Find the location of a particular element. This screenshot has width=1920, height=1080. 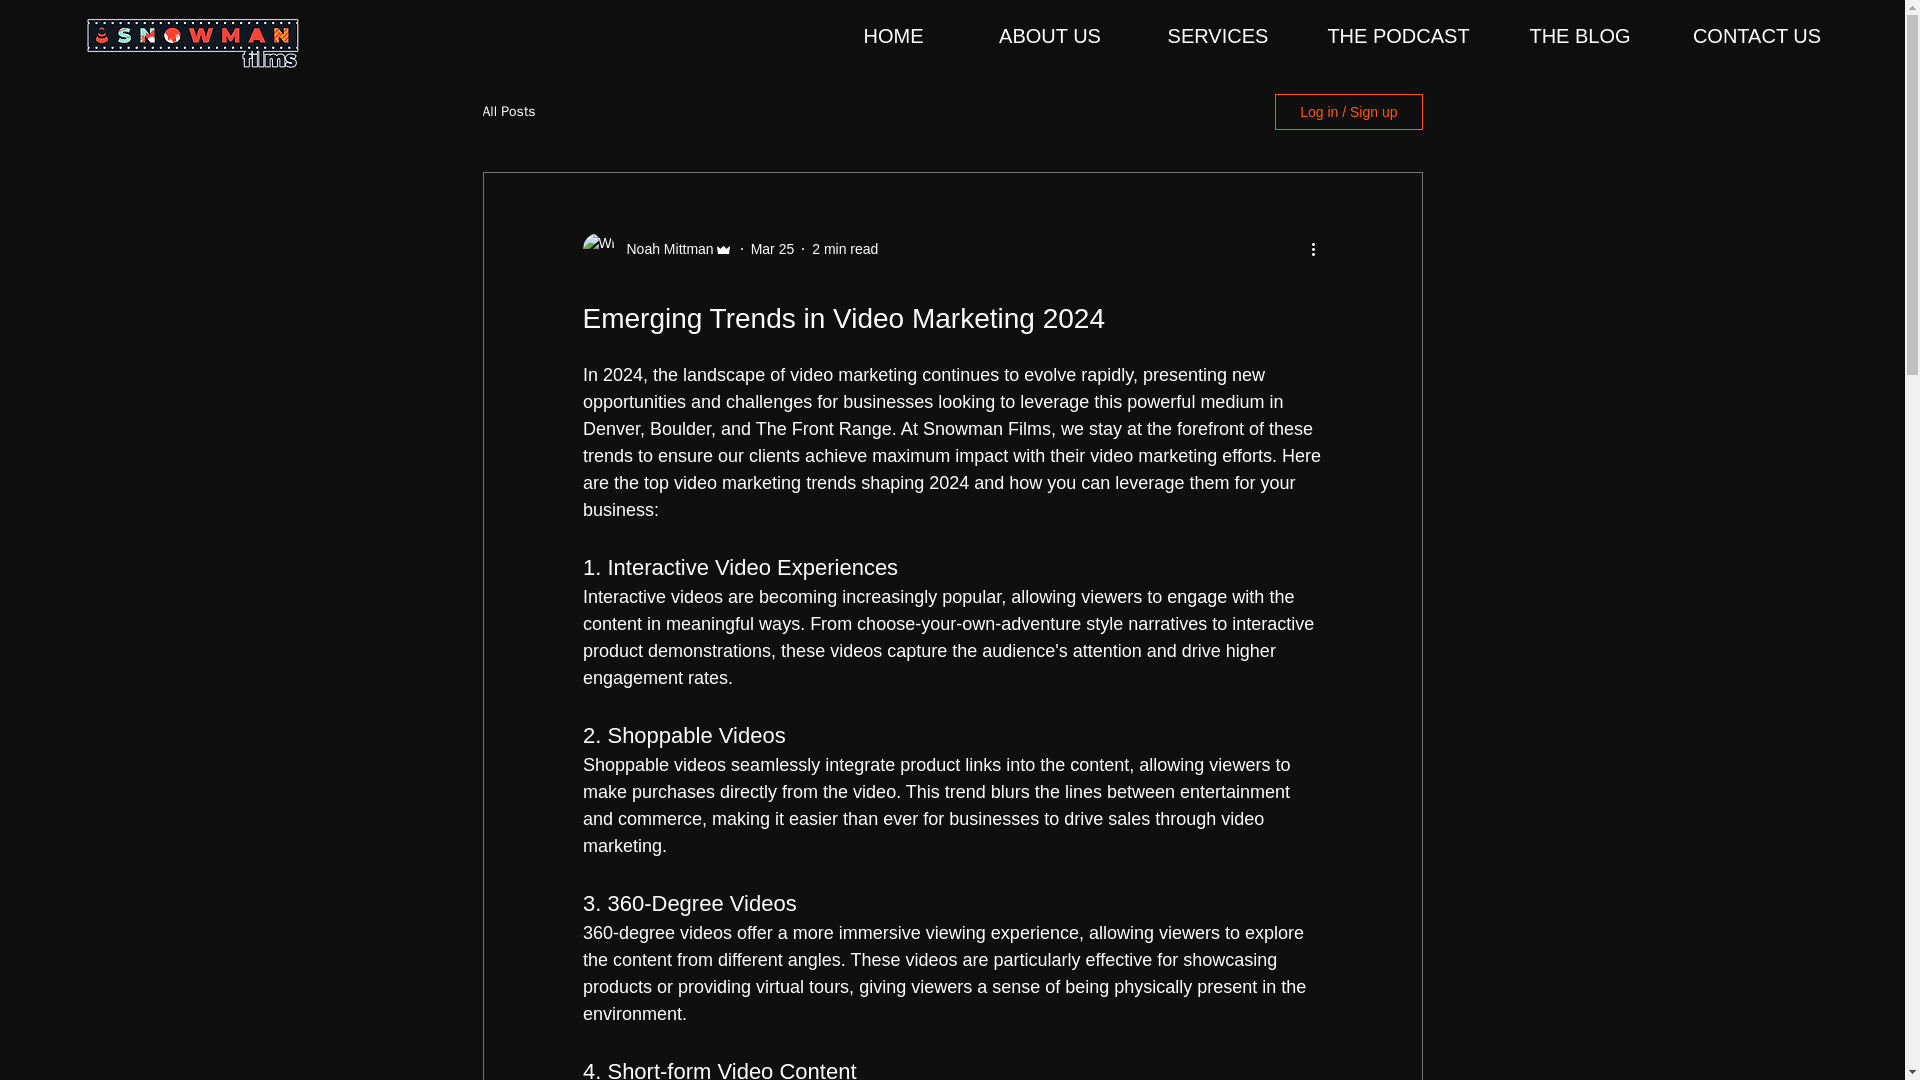

THE PODCAST is located at coordinates (1398, 36).